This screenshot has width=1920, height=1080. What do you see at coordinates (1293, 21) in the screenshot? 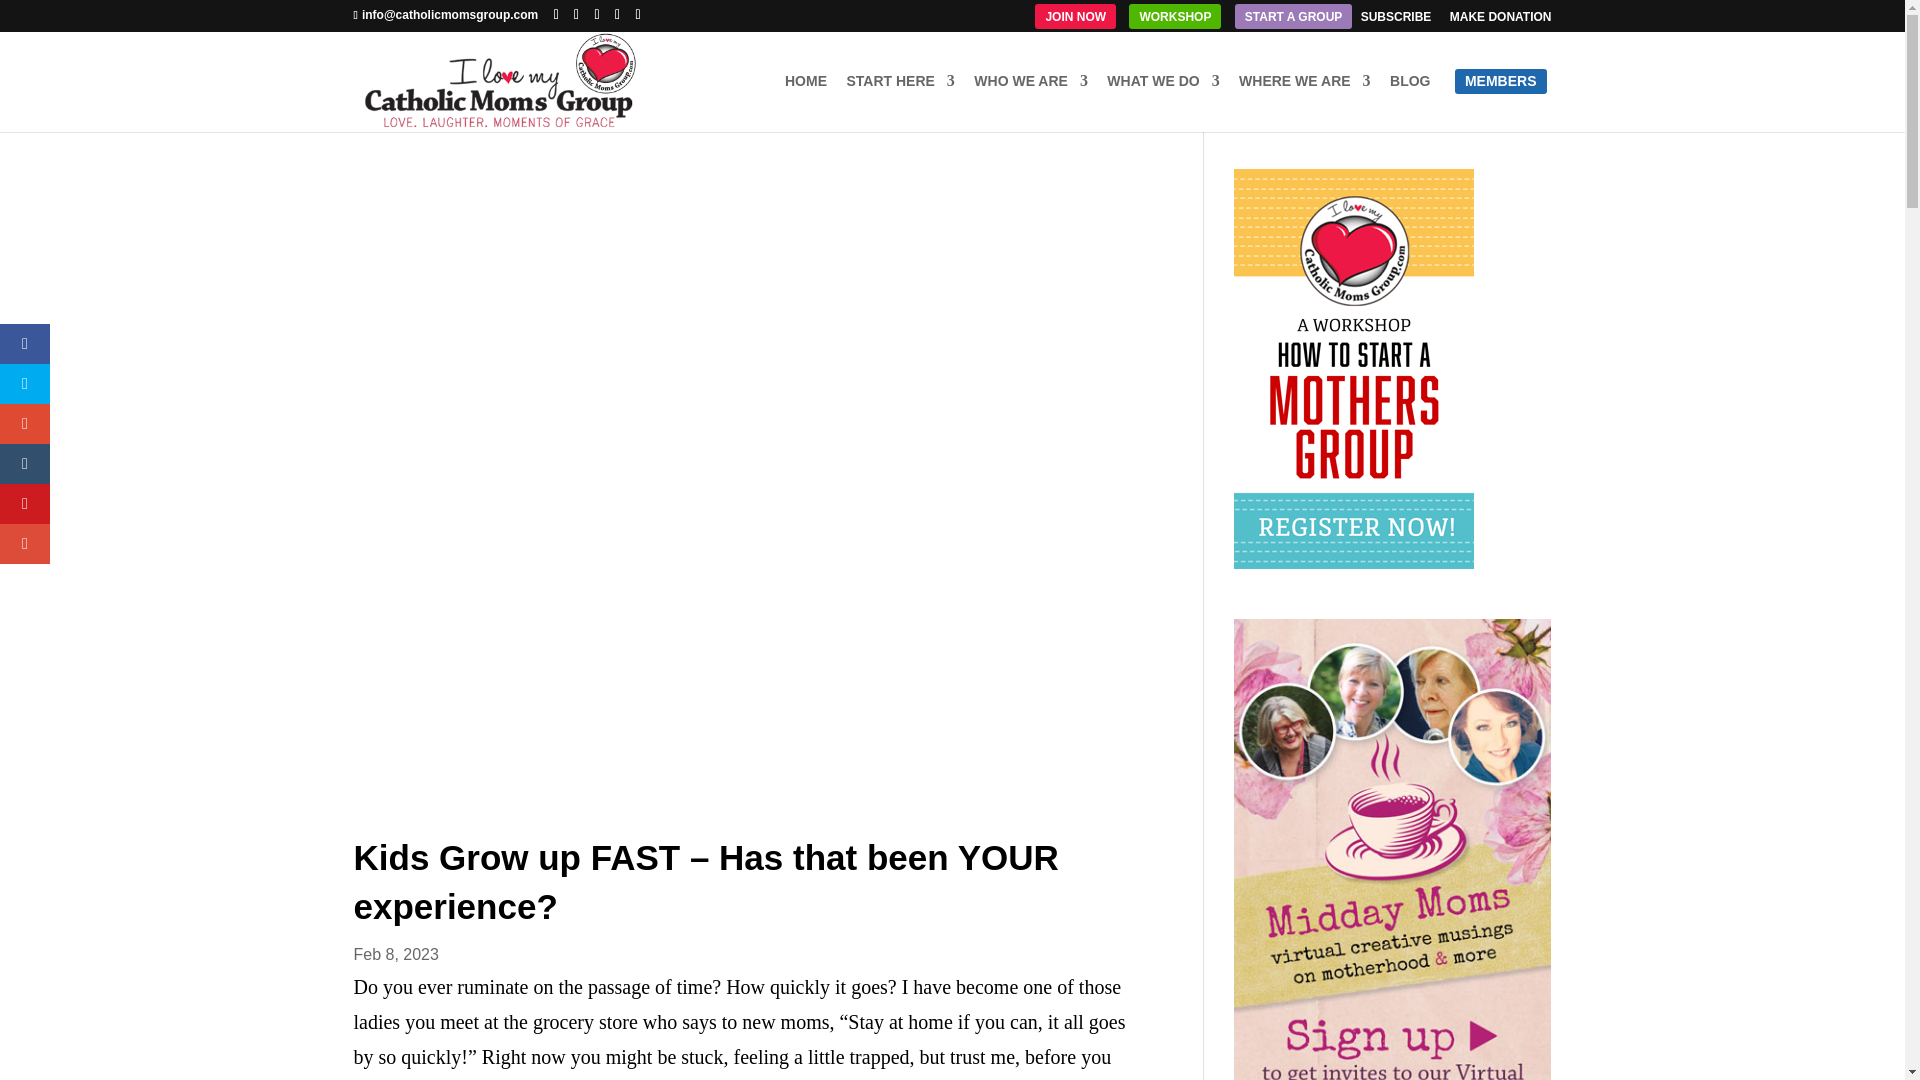
I see `START A GROUP` at bounding box center [1293, 21].